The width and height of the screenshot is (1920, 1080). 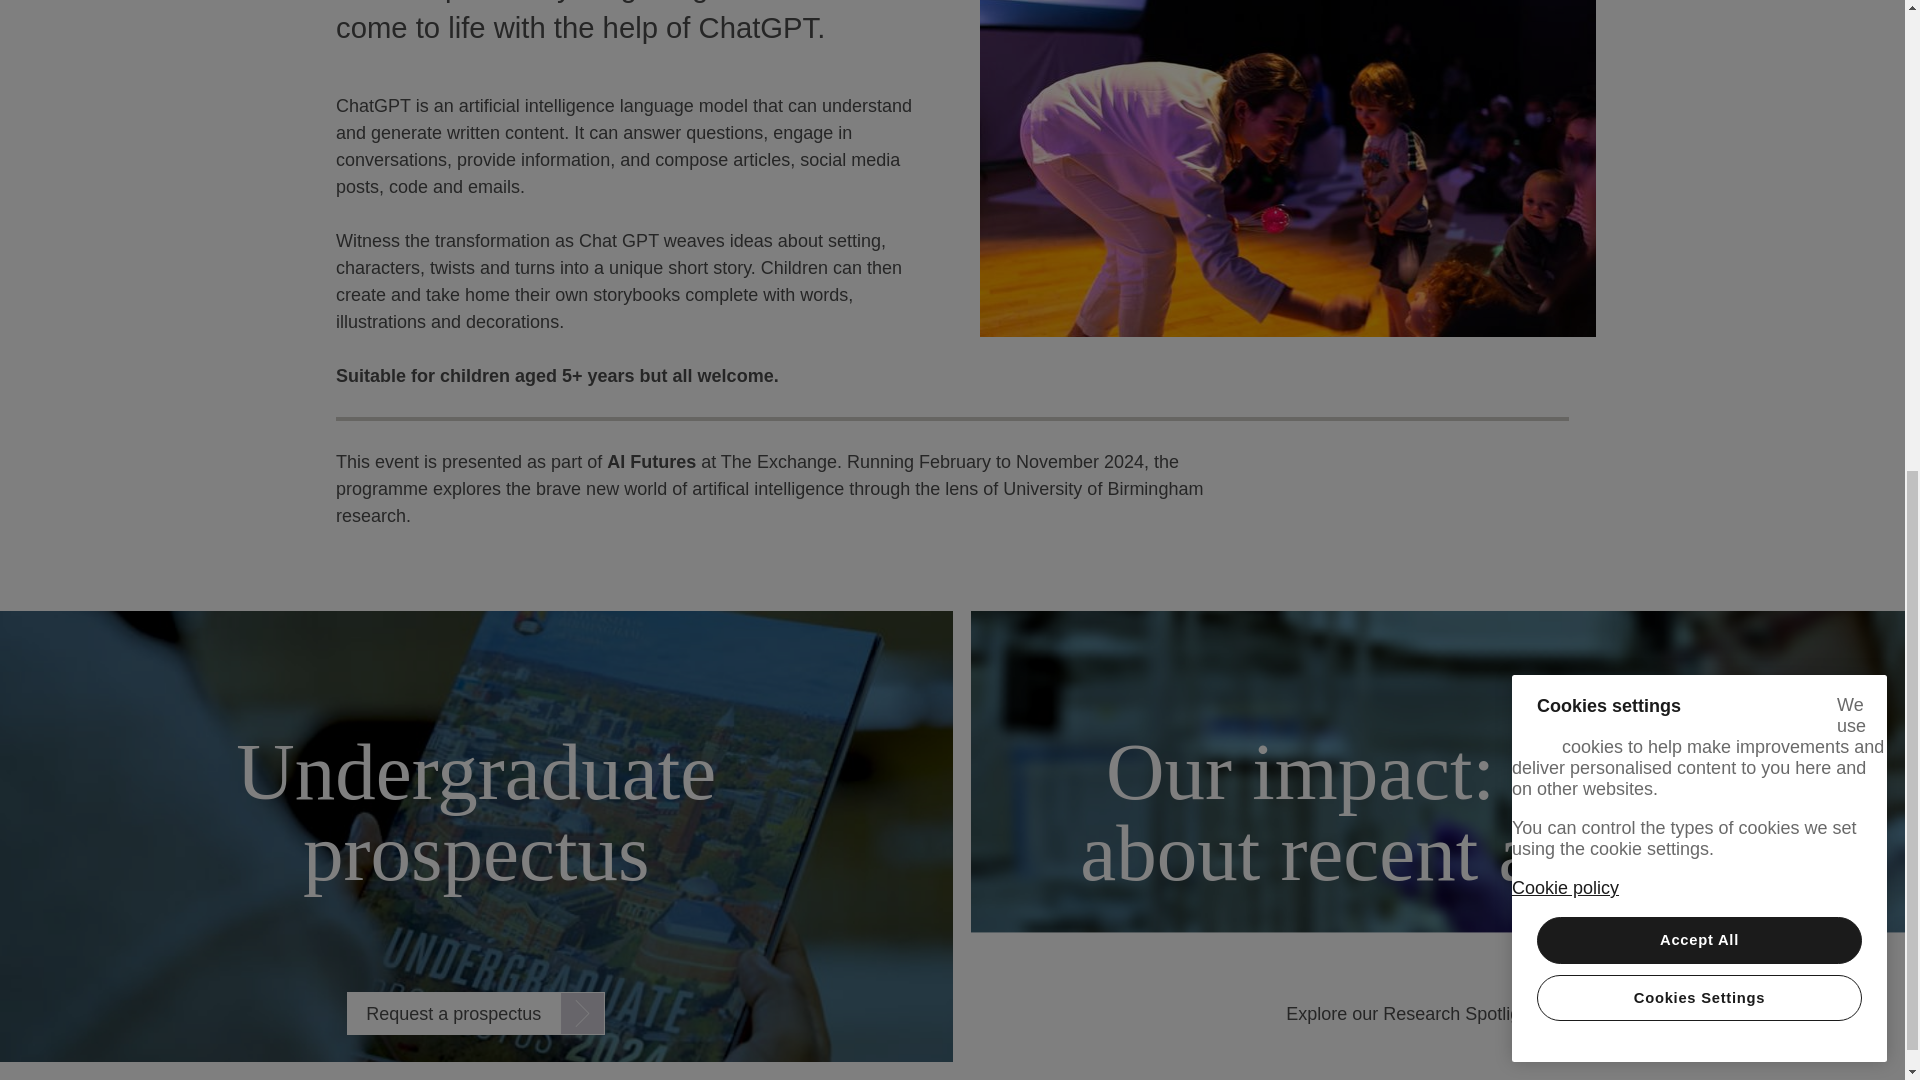 What do you see at coordinates (1700, 145) in the screenshot?
I see `Cookies Settings` at bounding box center [1700, 145].